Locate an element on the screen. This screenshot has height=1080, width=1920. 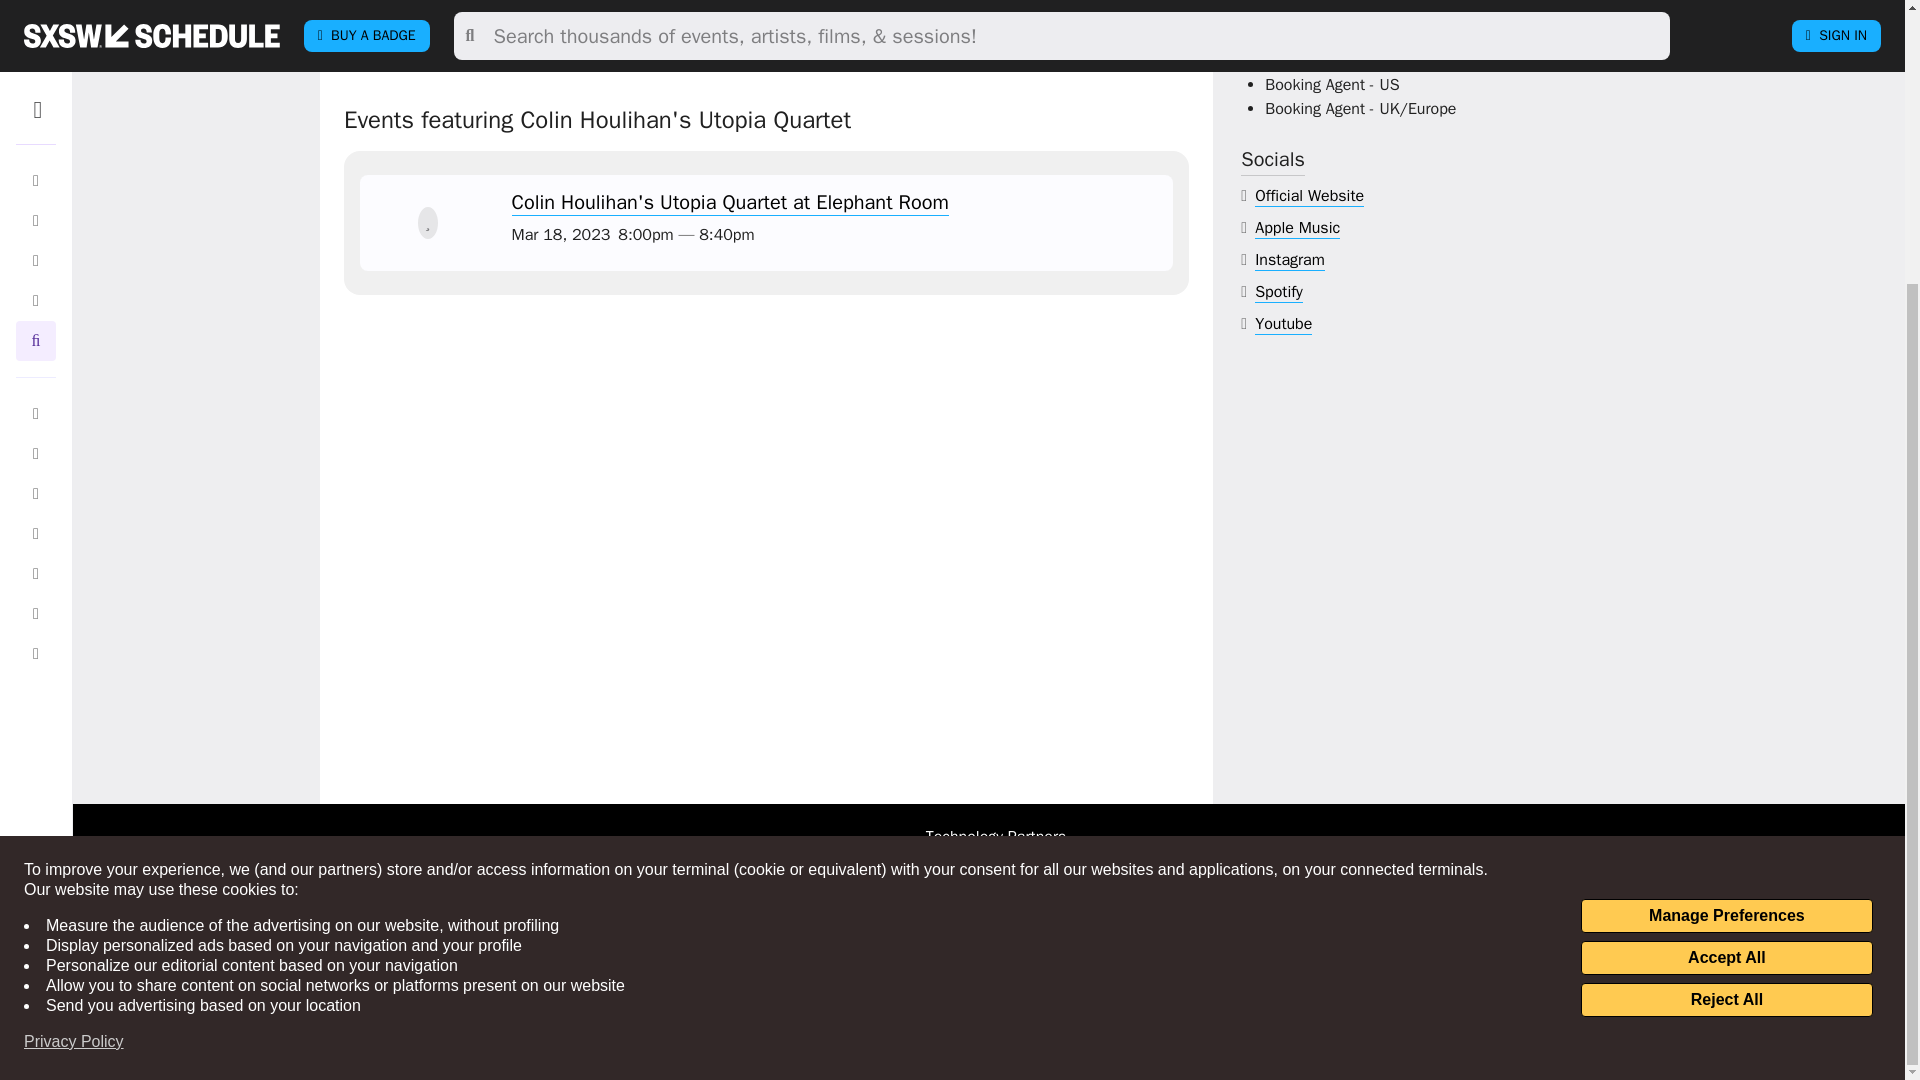
instagram is located at coordinates (1290, 260).